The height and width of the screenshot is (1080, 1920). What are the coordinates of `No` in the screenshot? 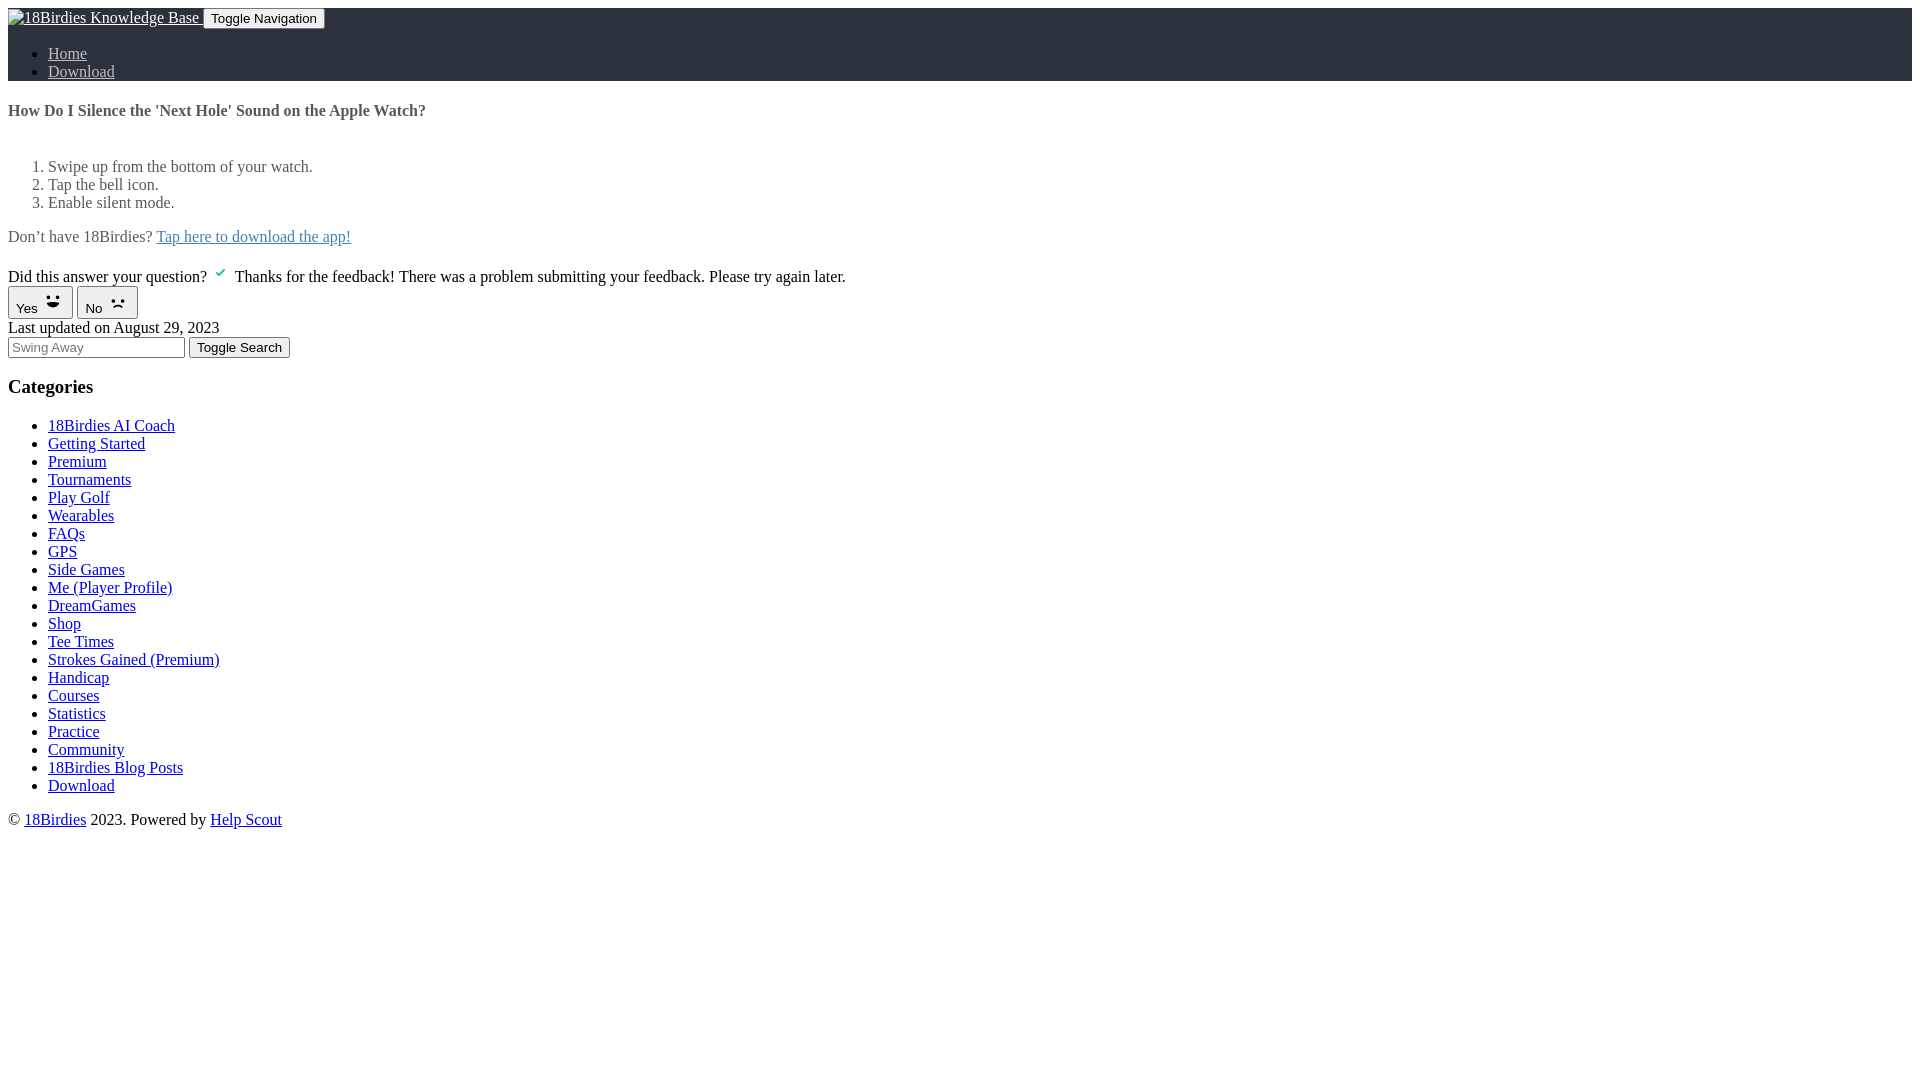 It's located at (108, 302).